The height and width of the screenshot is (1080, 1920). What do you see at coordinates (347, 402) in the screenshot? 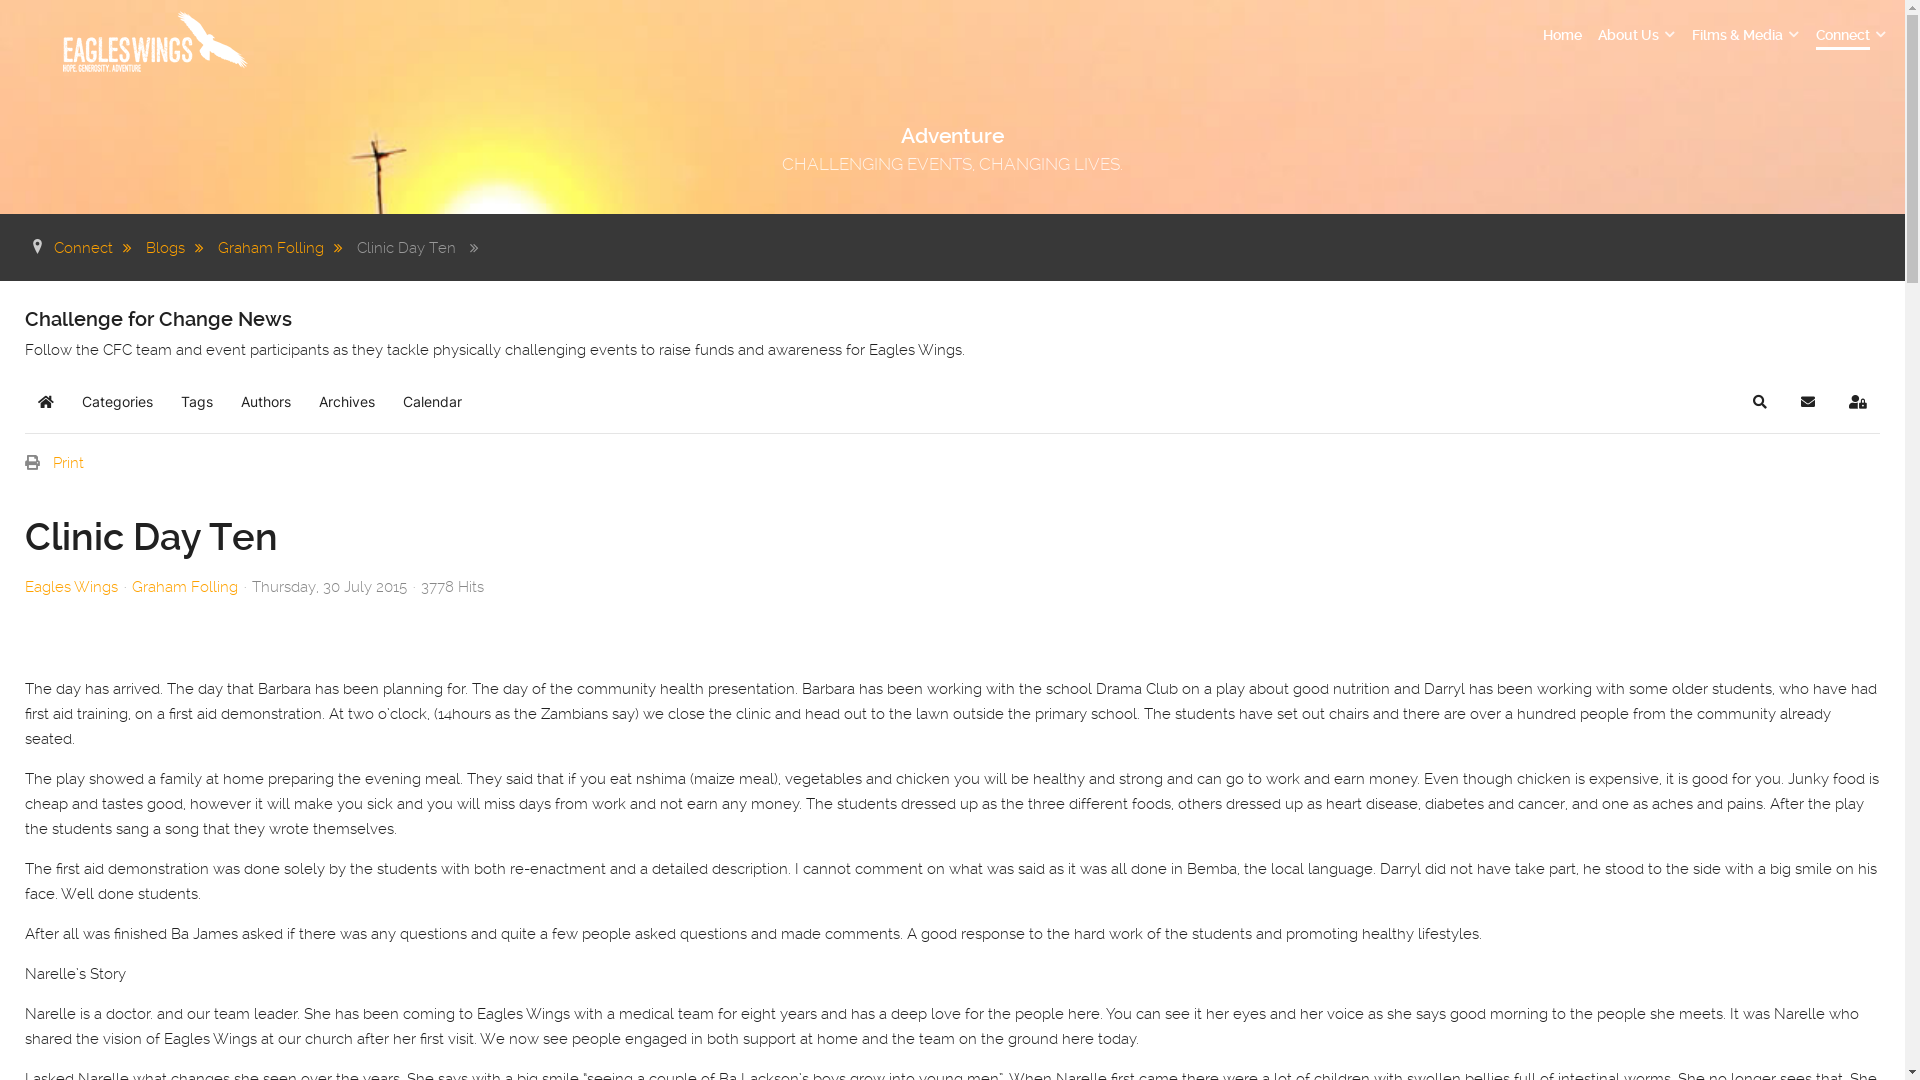
I see `Archives` at bounding box center [347, 402].